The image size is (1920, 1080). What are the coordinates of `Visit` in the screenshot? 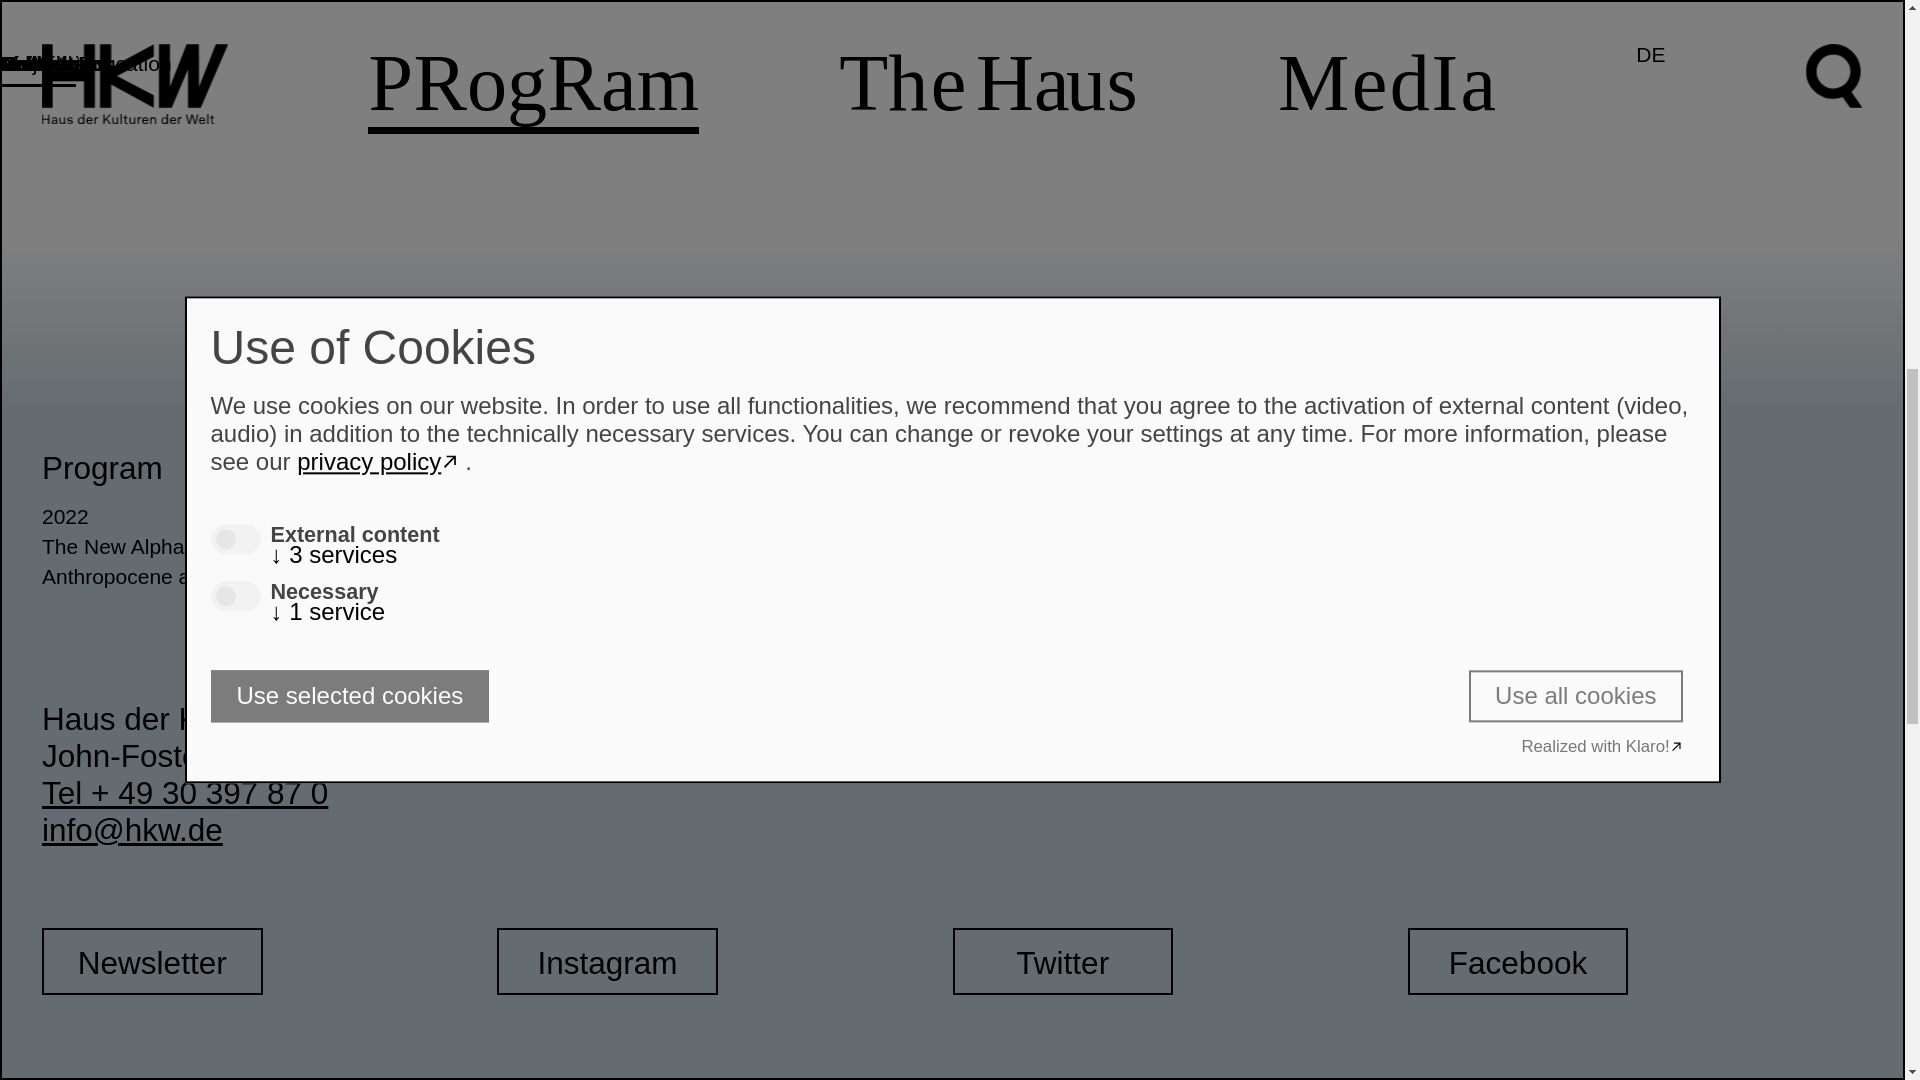 It's located at (982, 468).